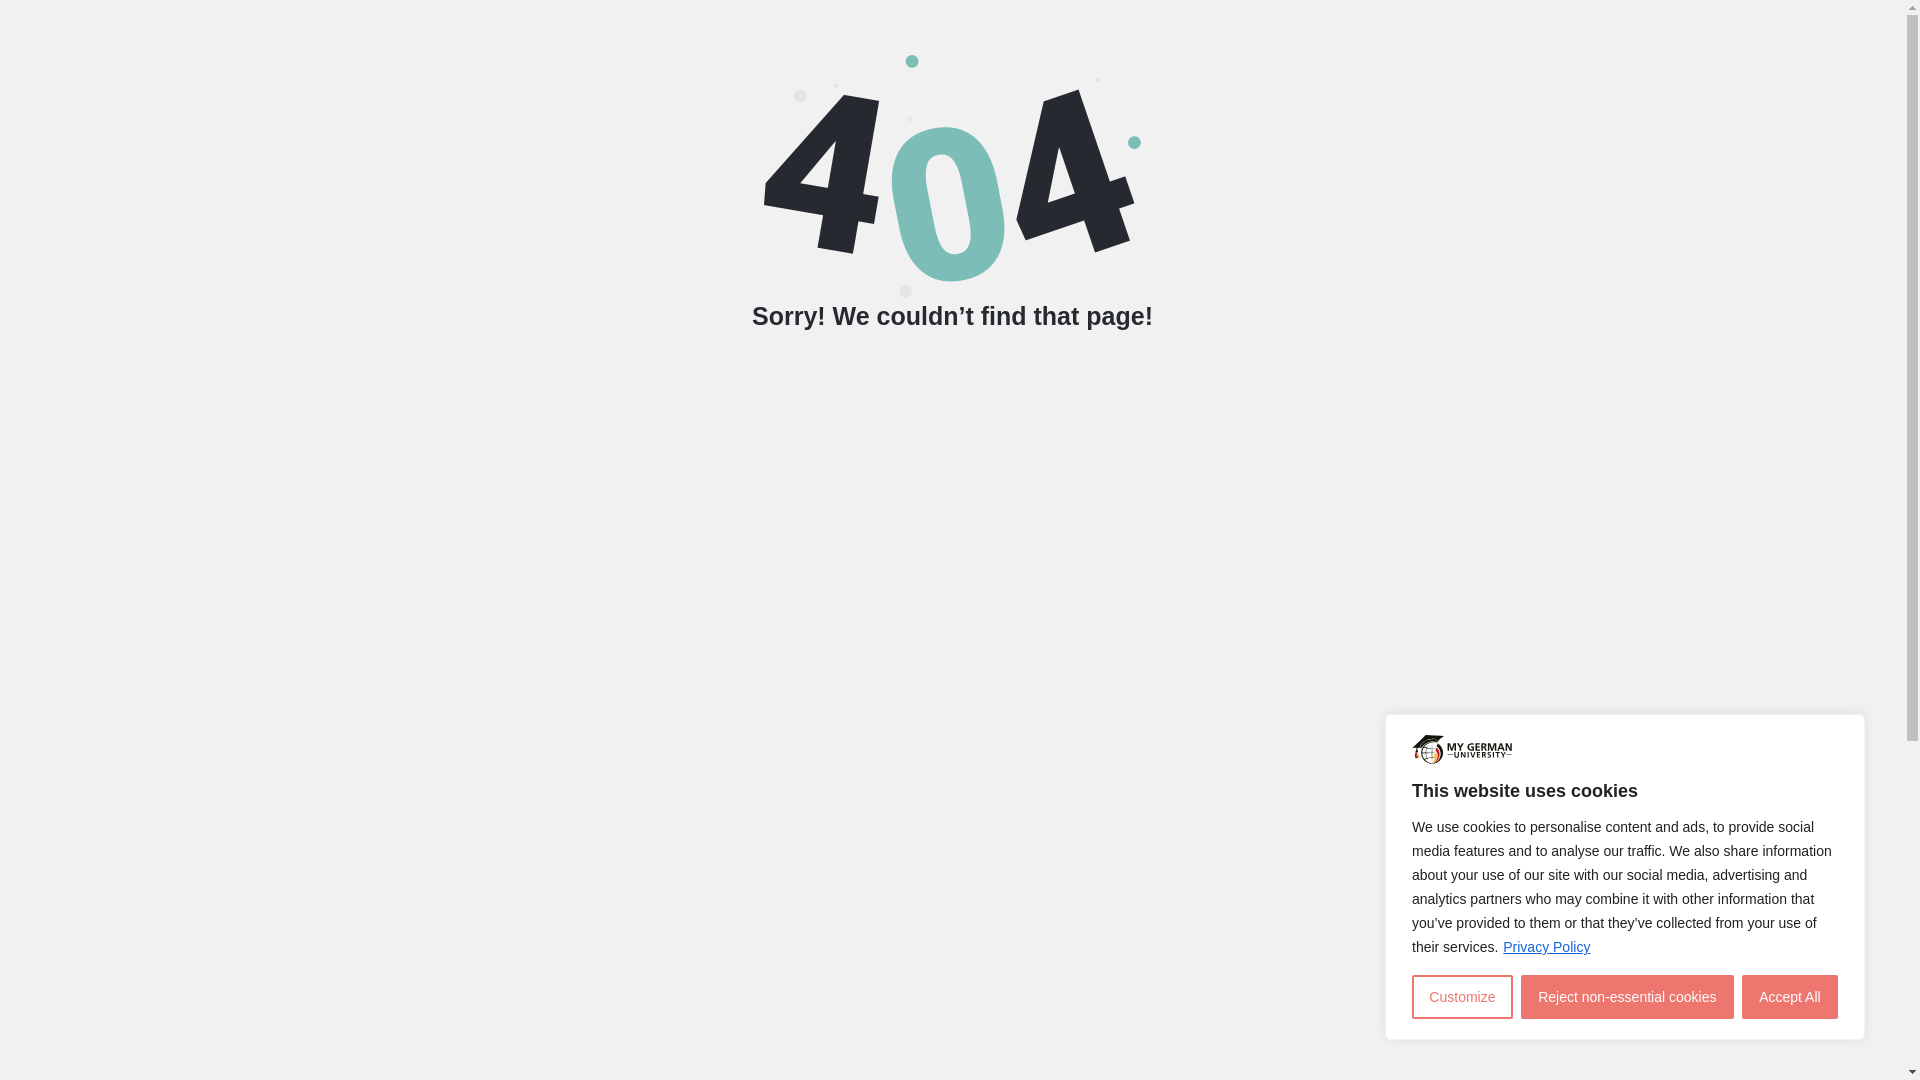  Describe the element at coordinates (1789, 997) in the screenshot. I see `Accept All` at that location.